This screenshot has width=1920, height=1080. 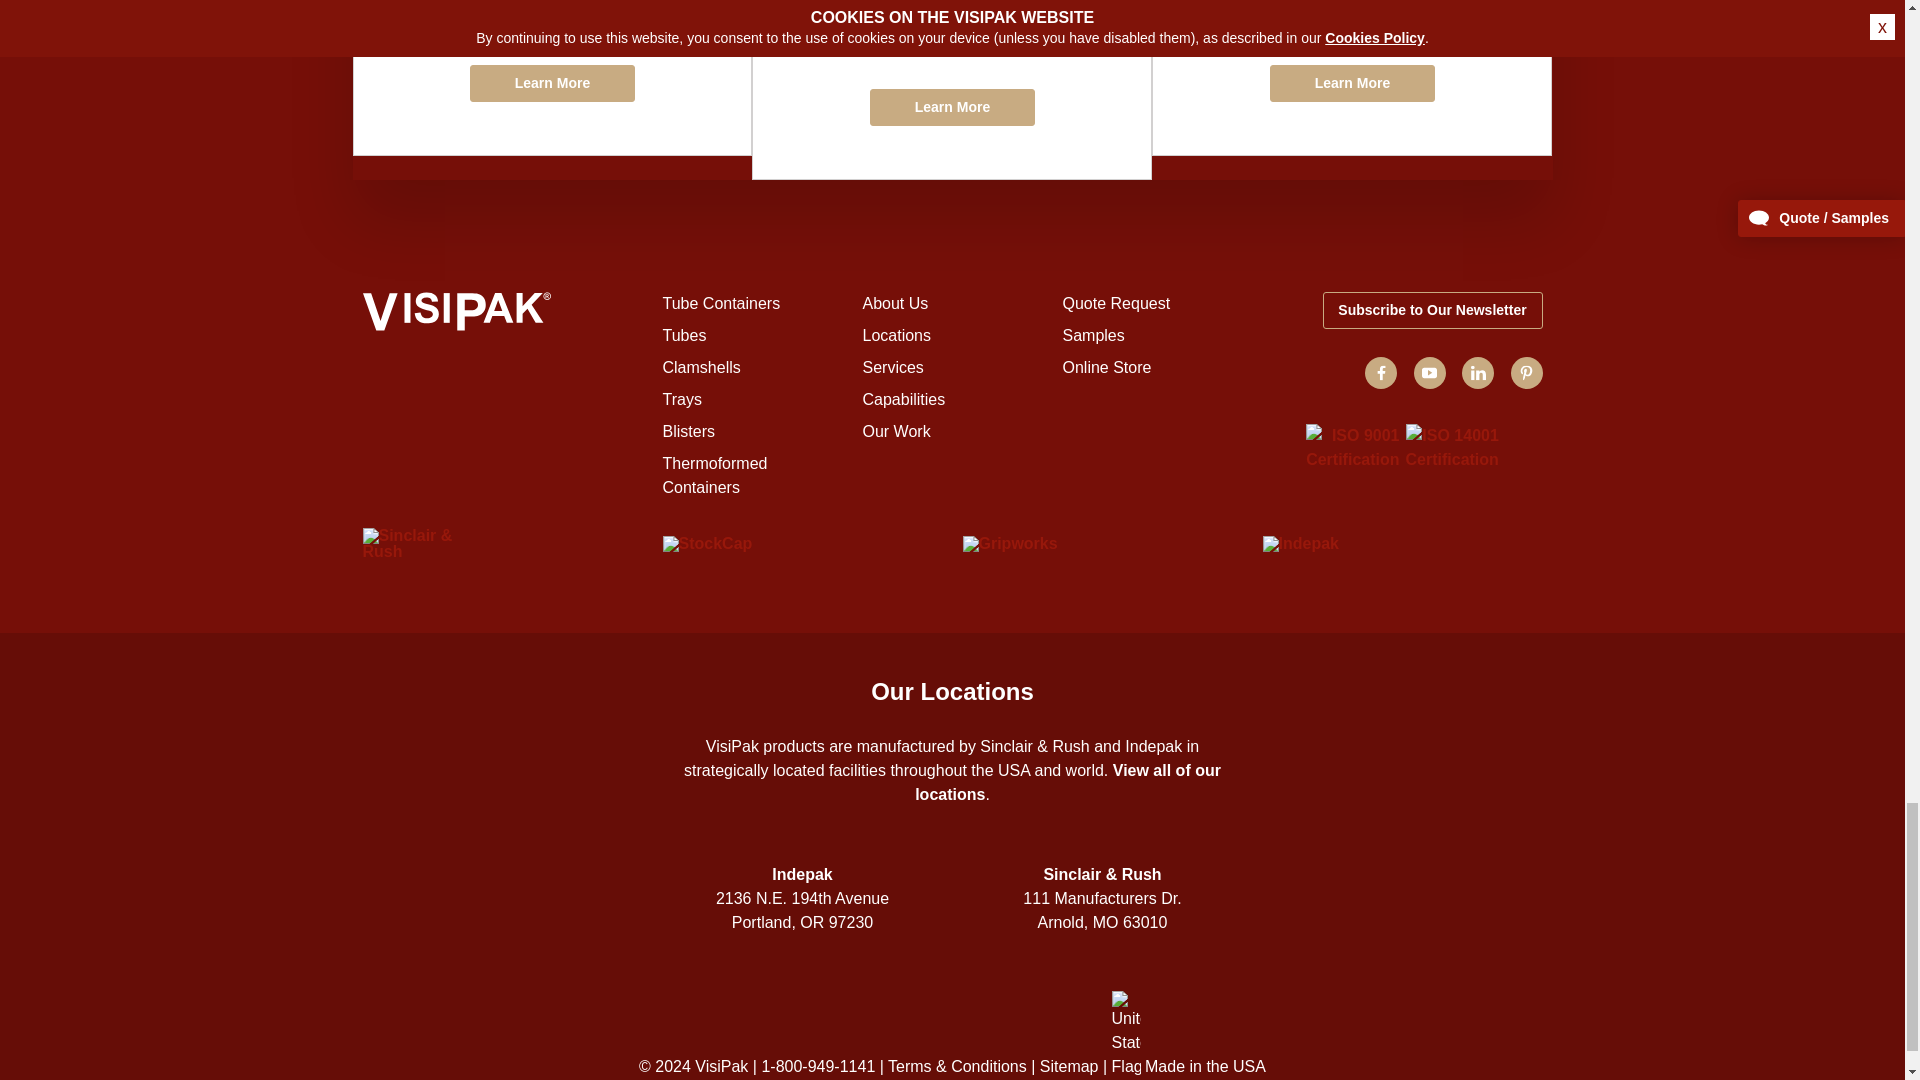 What do you see at coordinates (502, 314) in the screenshot?
I see `VisiPak` at bounding box center [502, 314].